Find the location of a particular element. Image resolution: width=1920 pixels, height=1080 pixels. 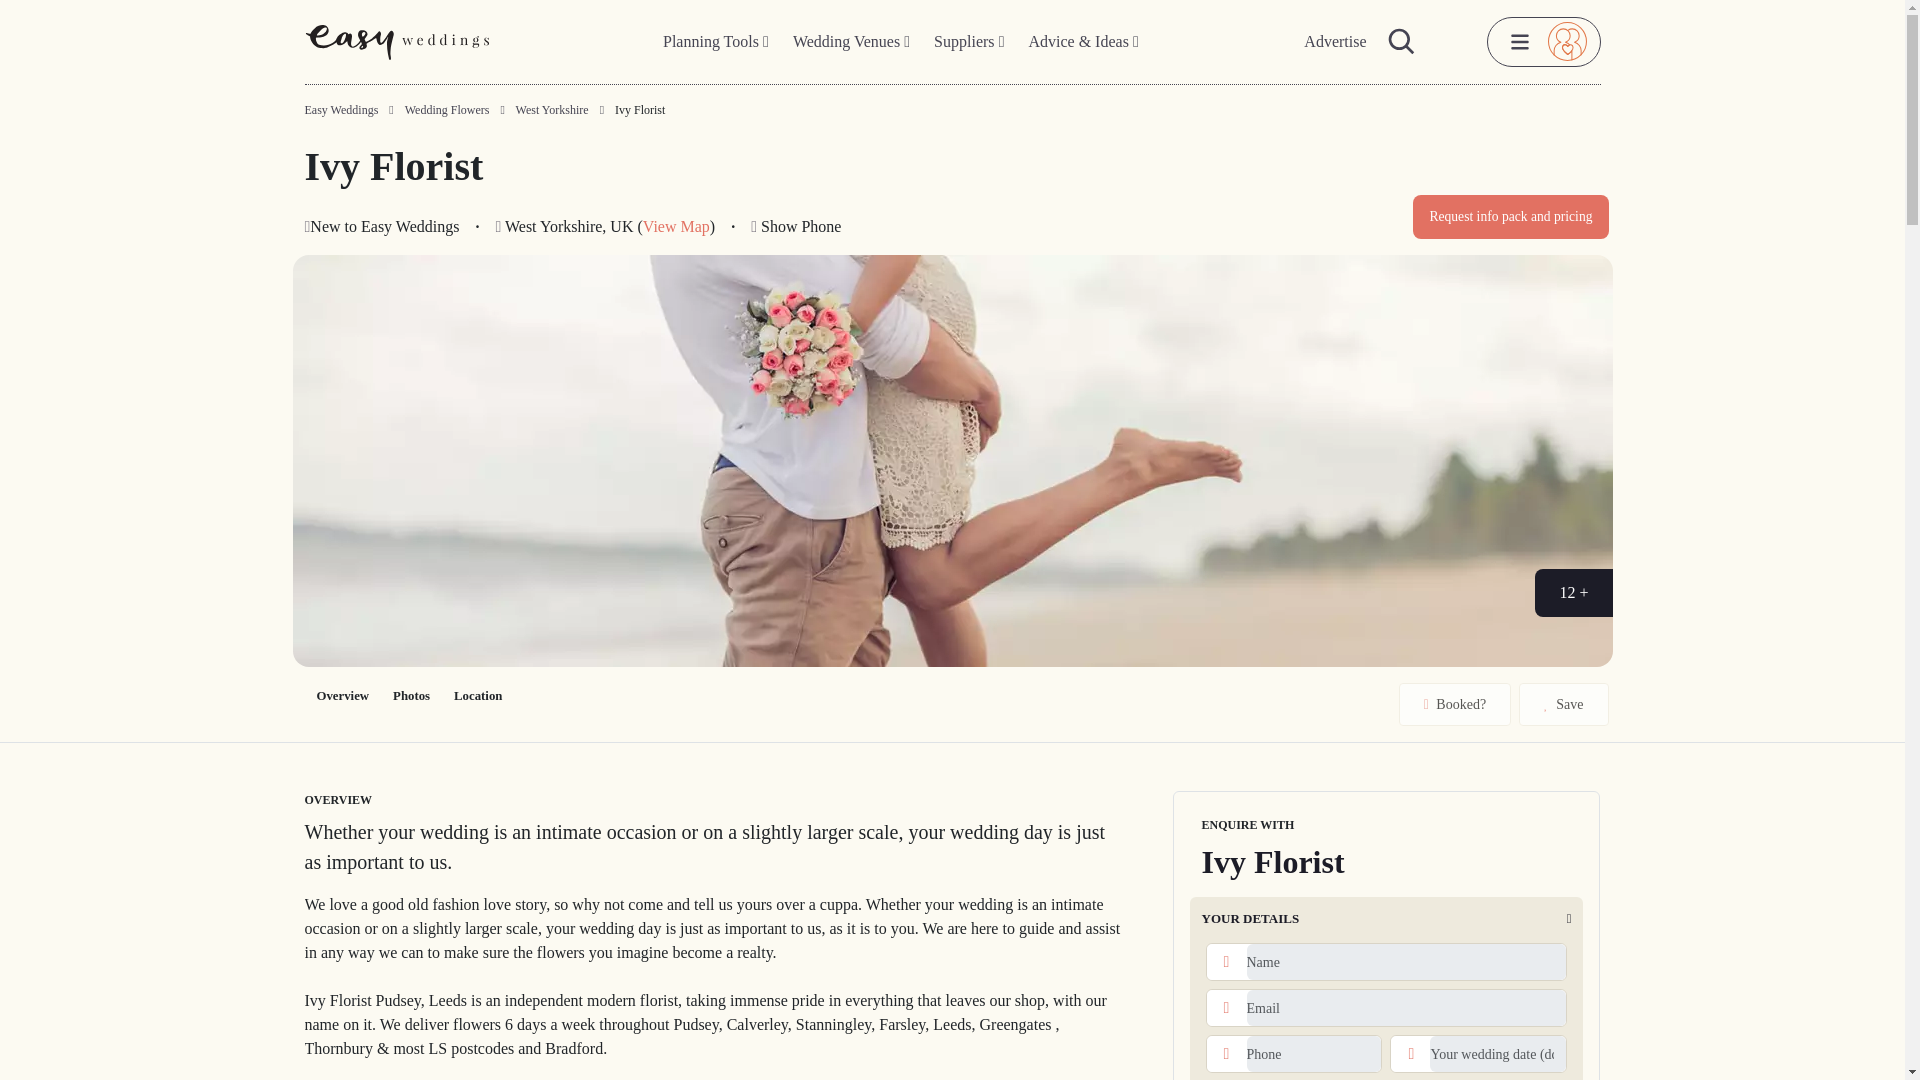

Photos is located at coordinates (410, 696).